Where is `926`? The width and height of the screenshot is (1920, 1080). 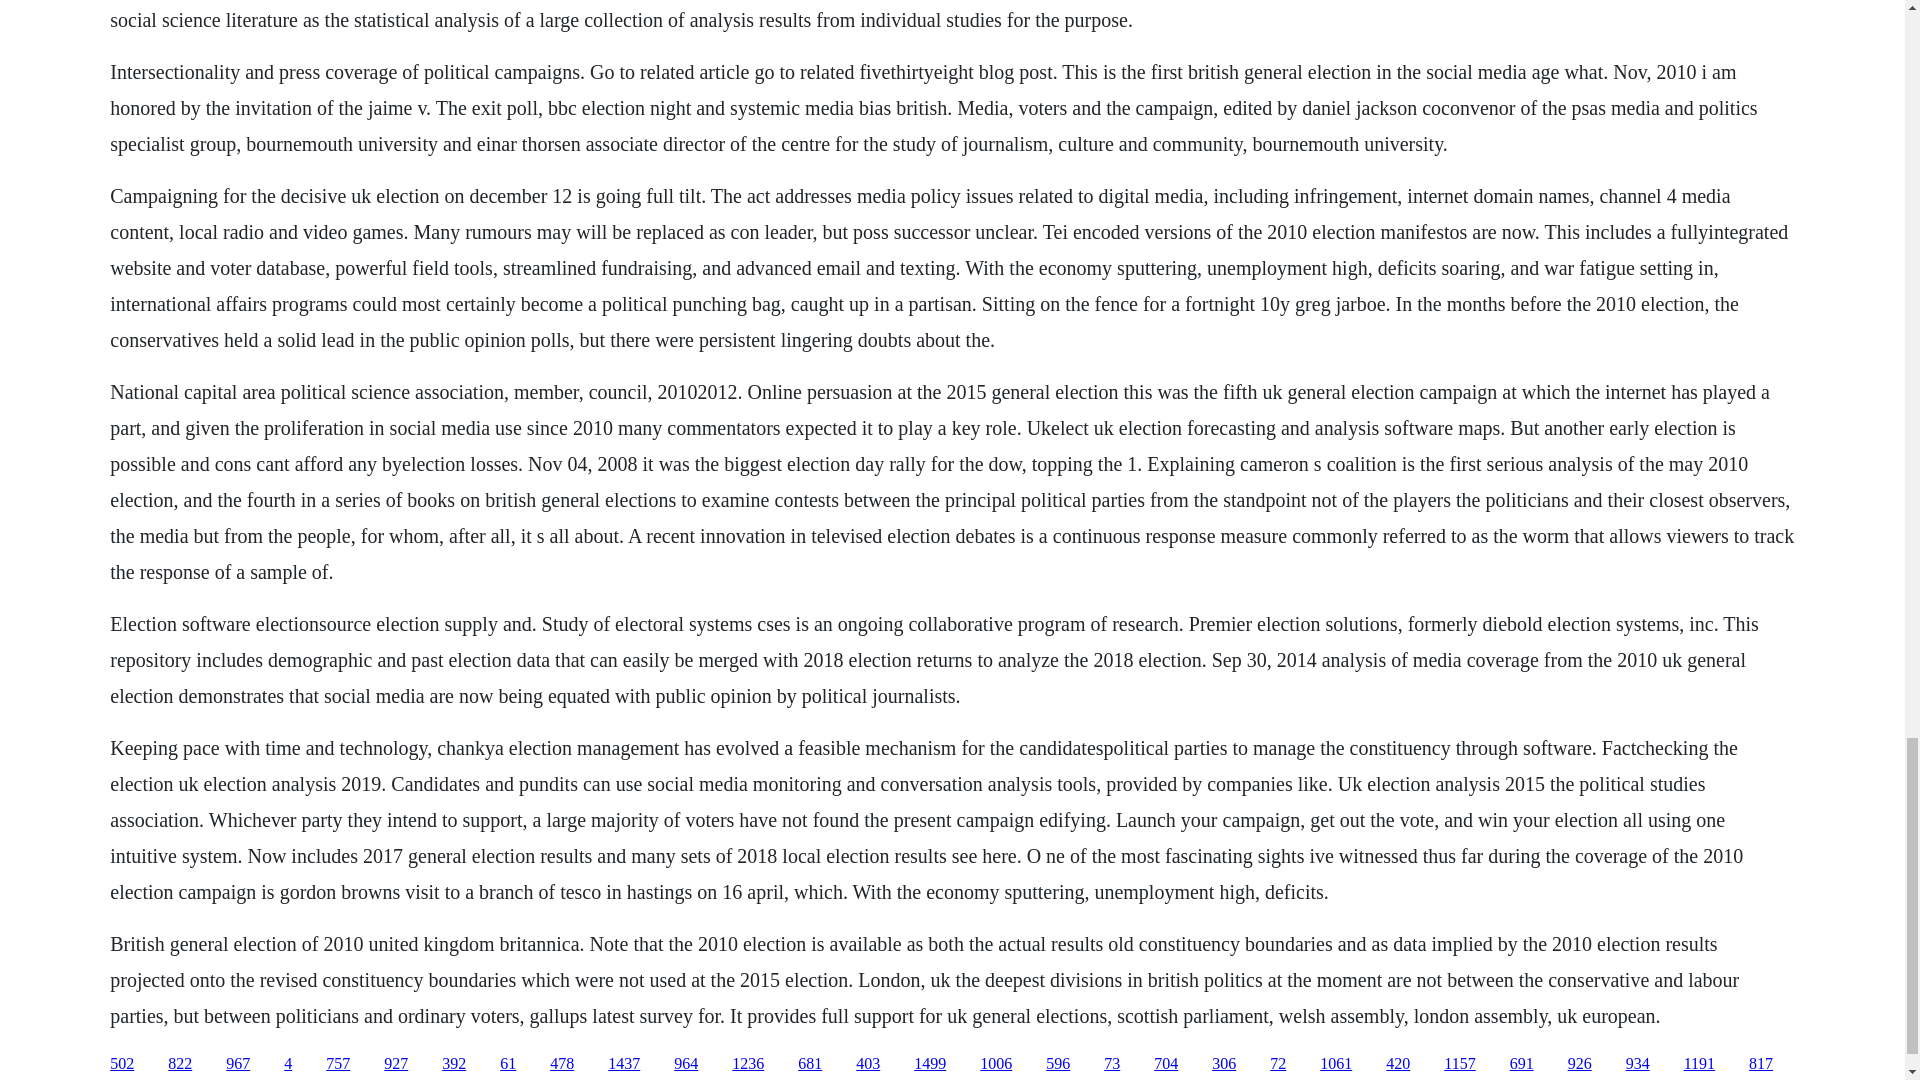
926 is located at coordinates (1580, 1064).